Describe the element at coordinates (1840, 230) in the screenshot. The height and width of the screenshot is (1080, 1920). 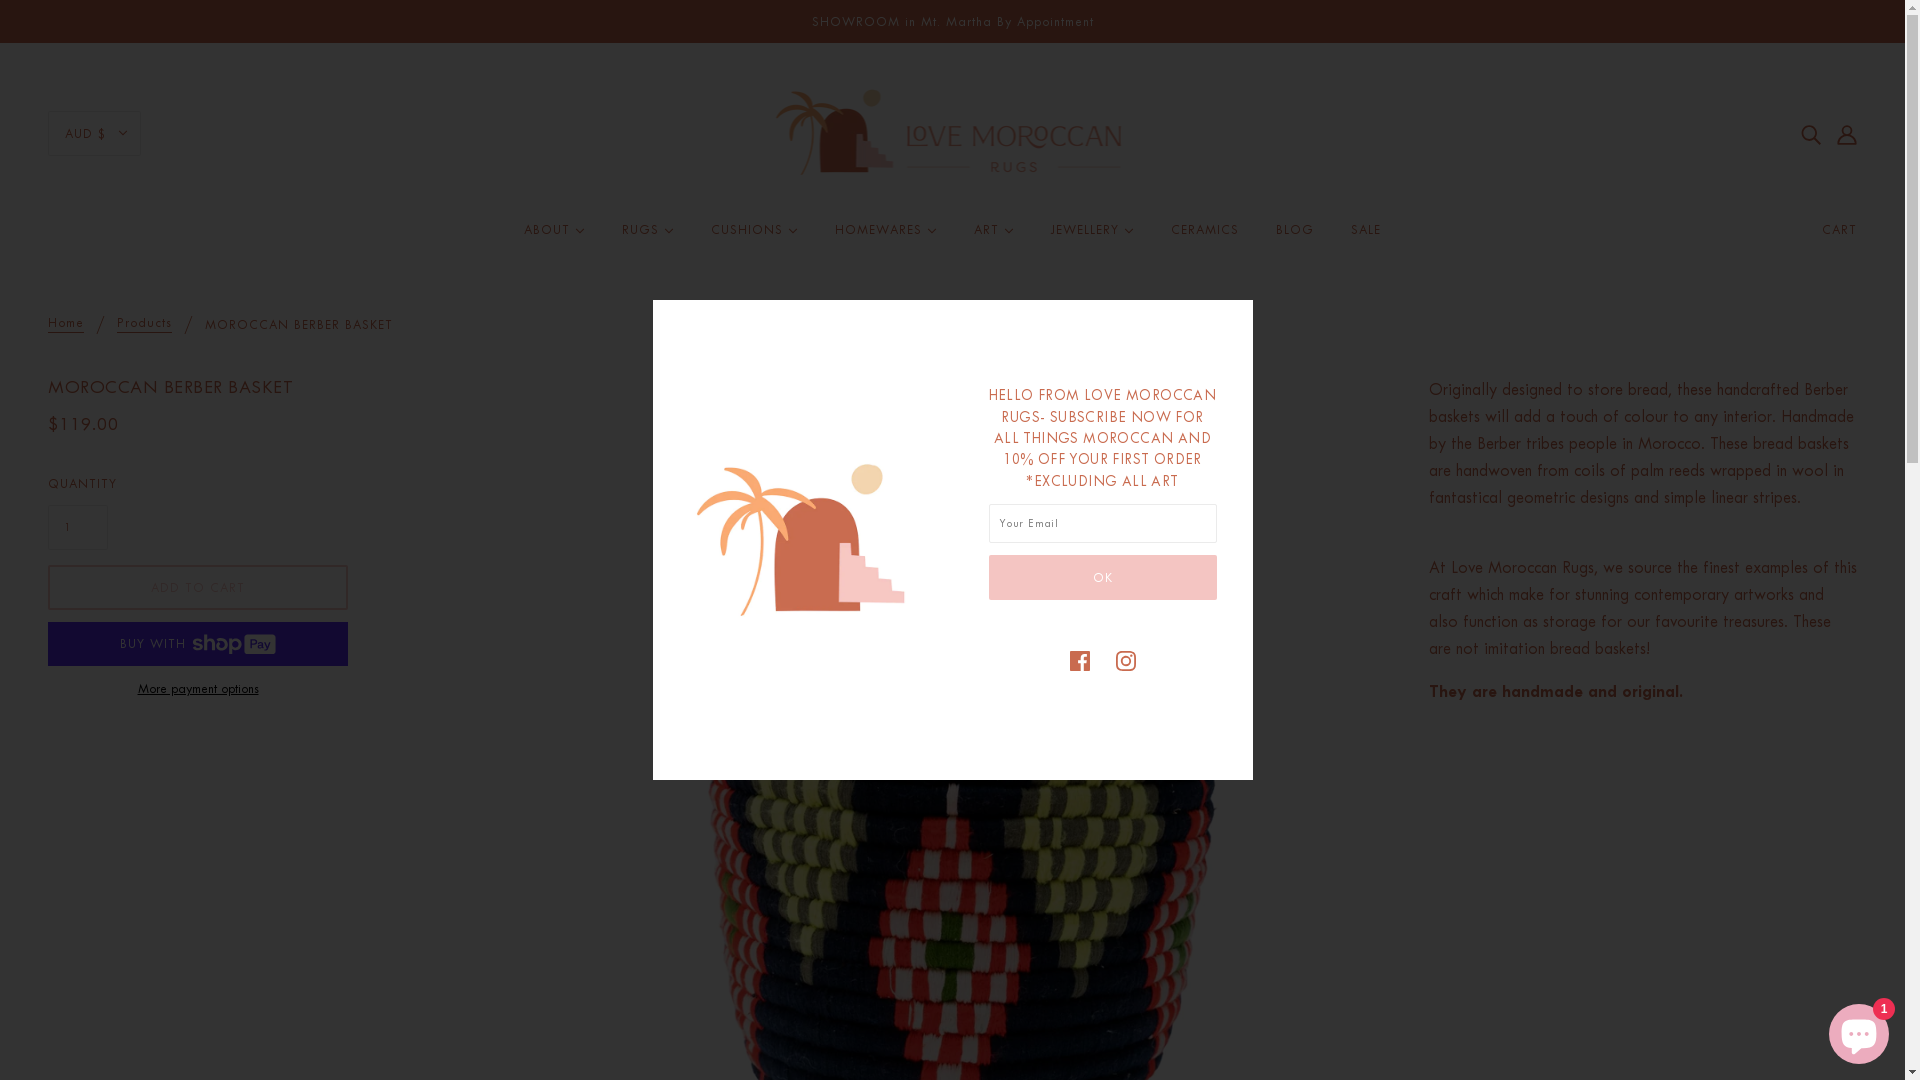
I see `CART` at that location.